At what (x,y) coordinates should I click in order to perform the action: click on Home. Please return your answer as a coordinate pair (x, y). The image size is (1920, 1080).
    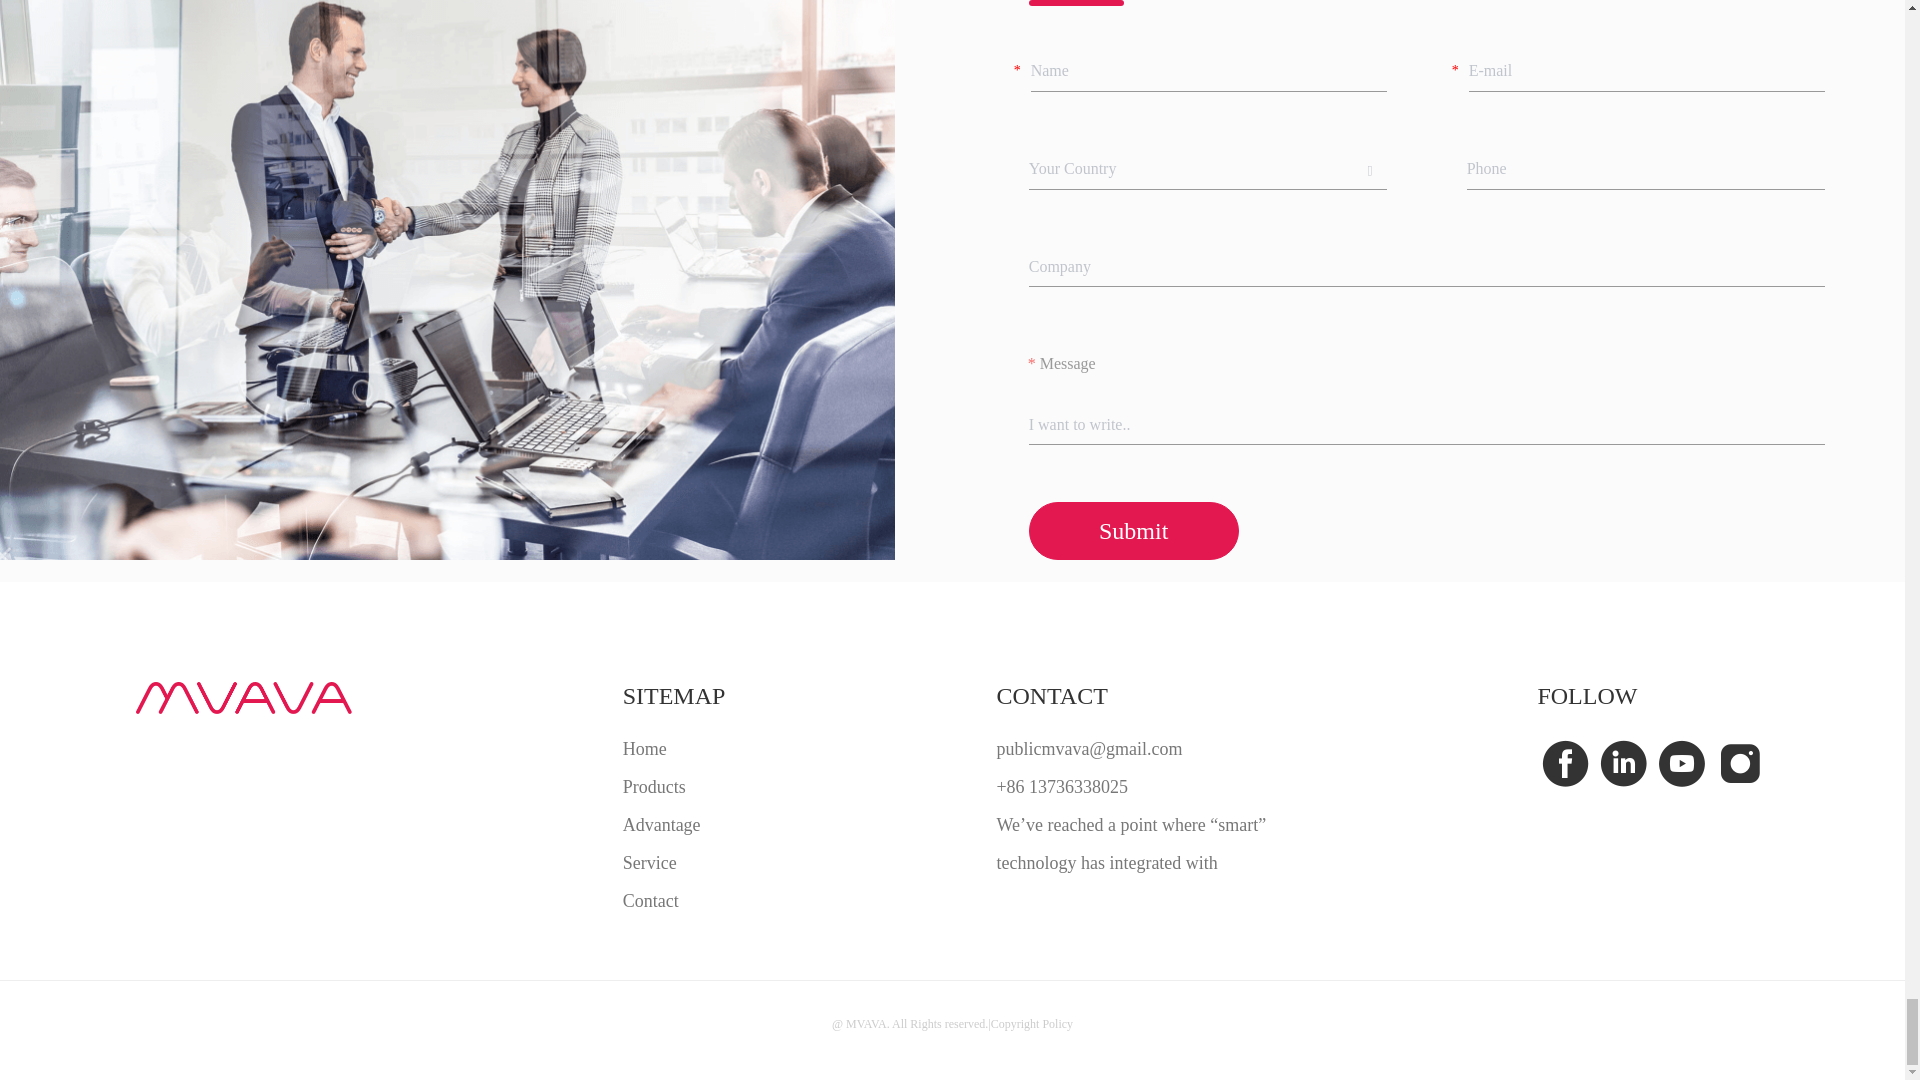
    Looking at the image, I should click on (674, 748).